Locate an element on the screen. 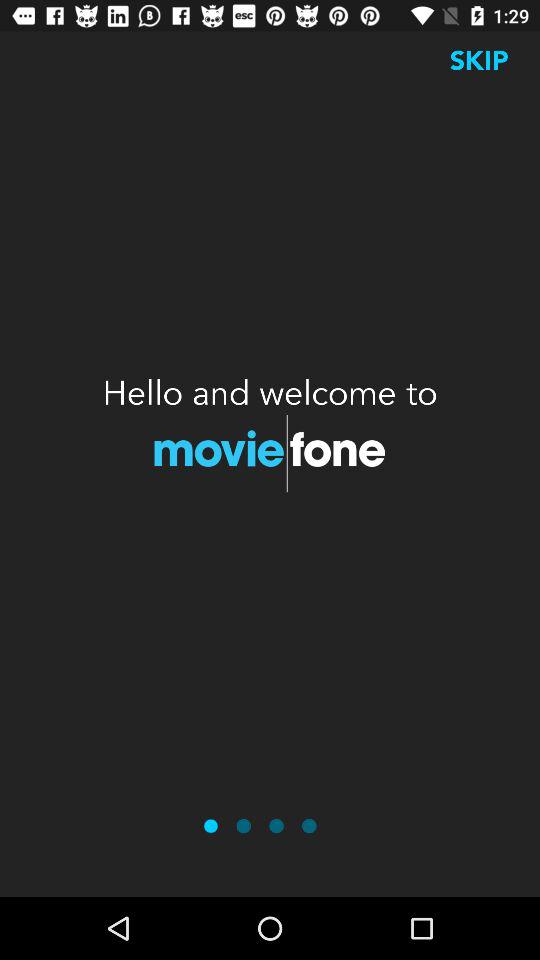  press skip item is located at coordinates (479, 60).